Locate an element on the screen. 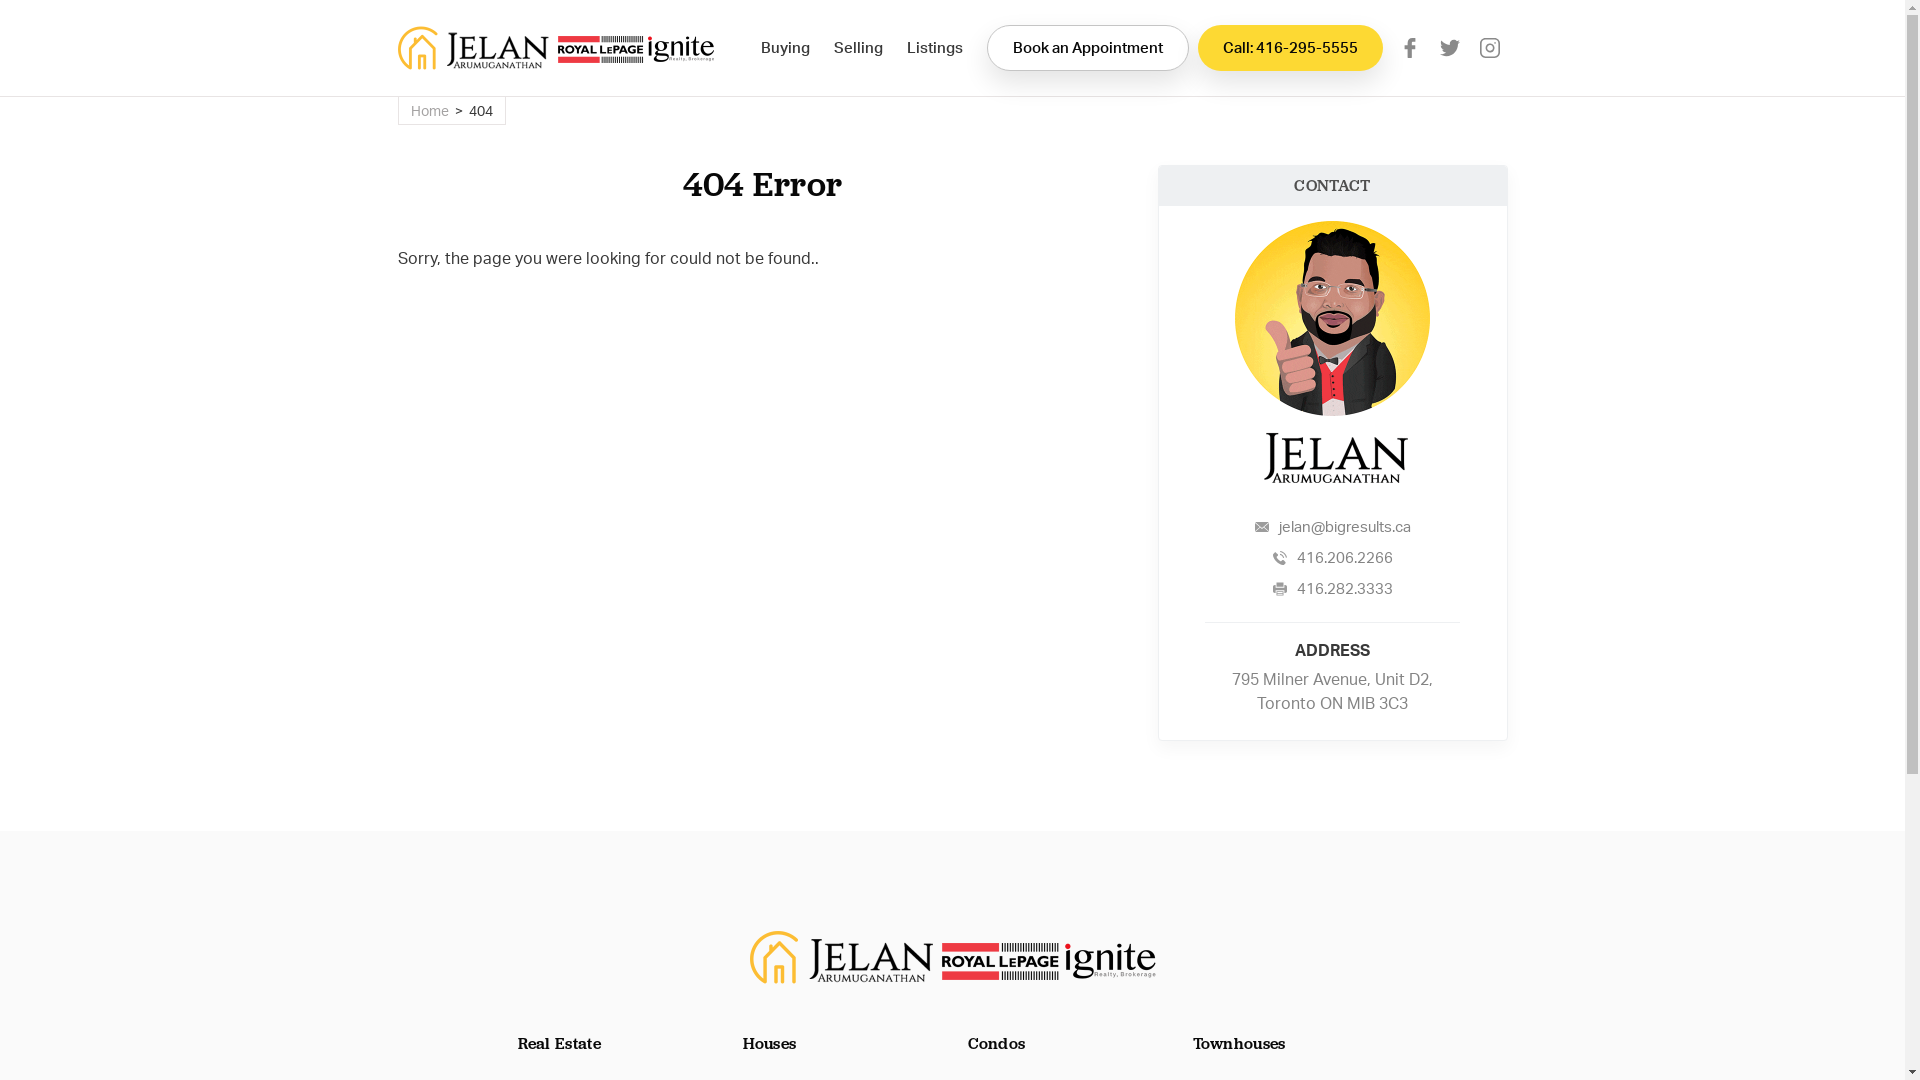 The height and width of the screenshot is (1080, 1920). Instagram is located at coordinates (1490, 48).